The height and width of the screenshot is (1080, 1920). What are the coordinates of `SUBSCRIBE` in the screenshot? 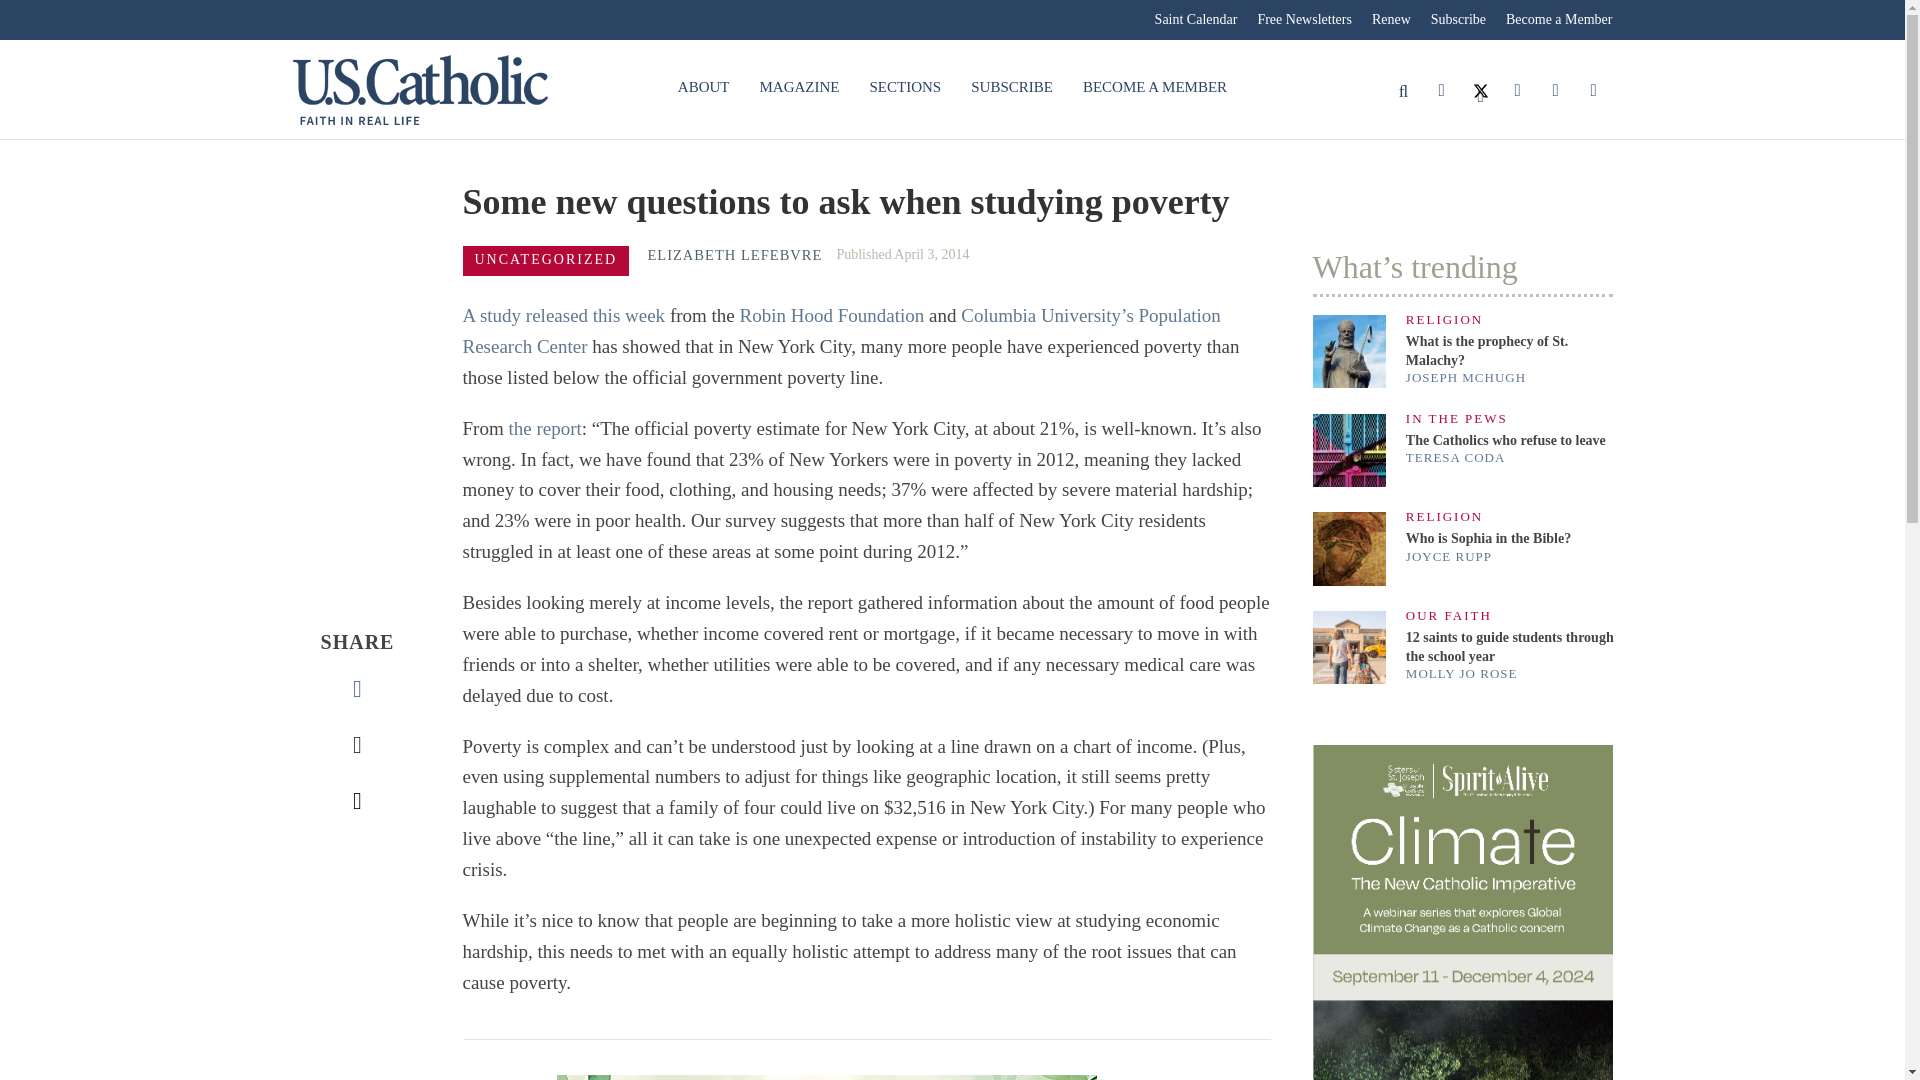 It's located at (1012, 88).